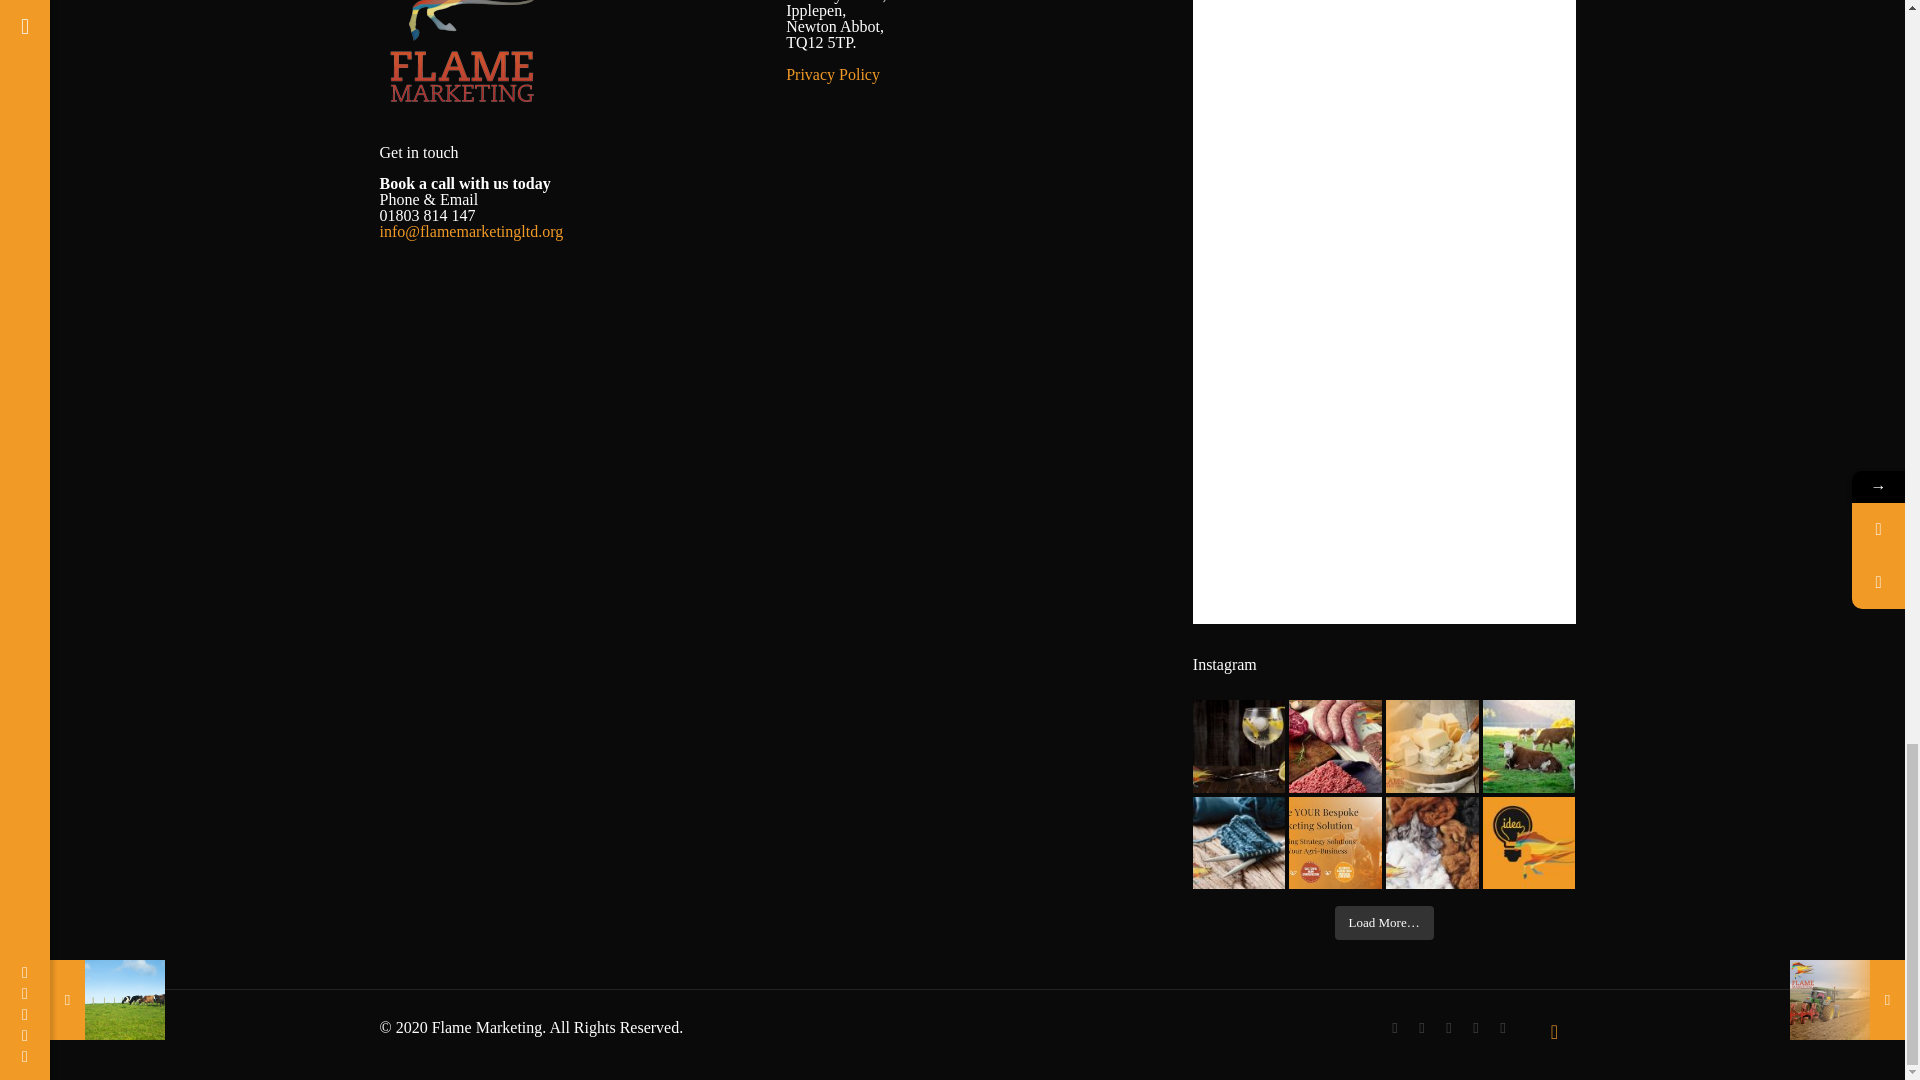 The image size is (1920, 1080). I want to click on Twitter, so click(1422, 1027).